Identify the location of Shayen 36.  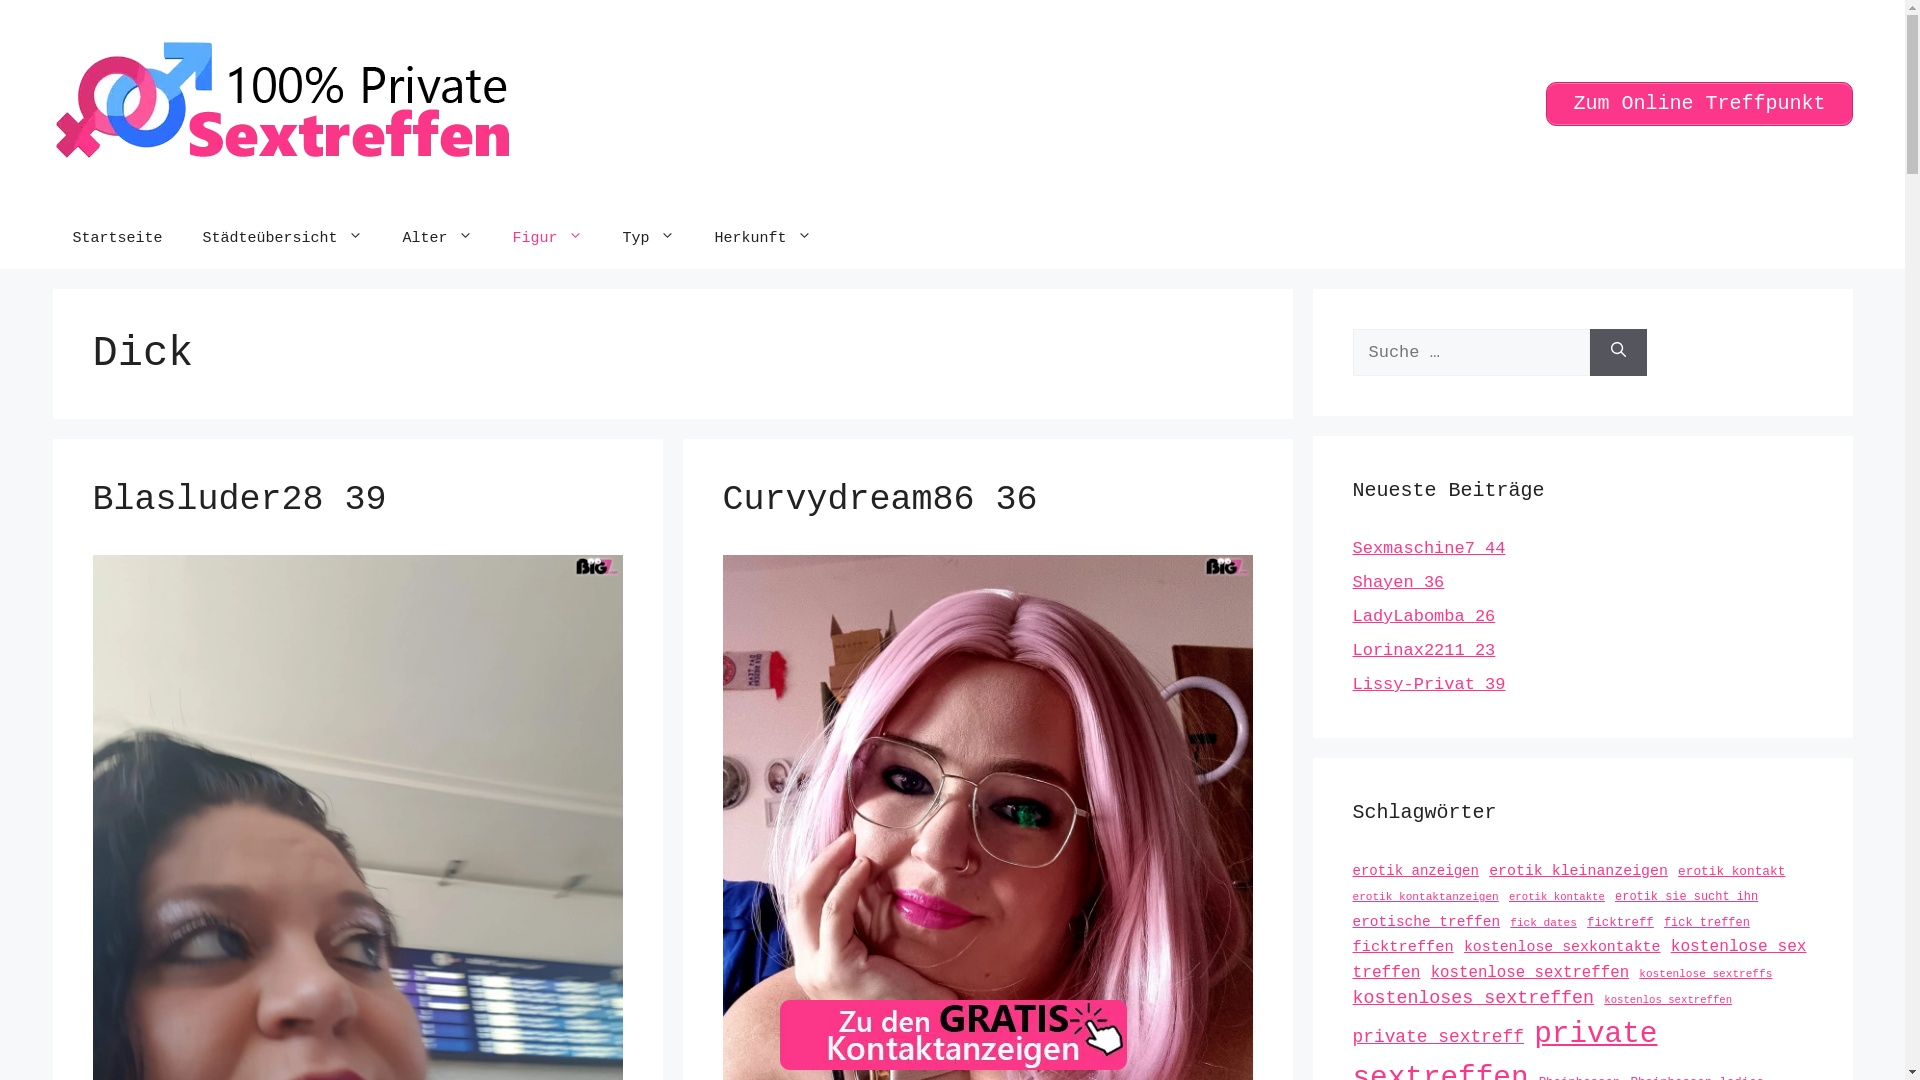
(1398, 582).